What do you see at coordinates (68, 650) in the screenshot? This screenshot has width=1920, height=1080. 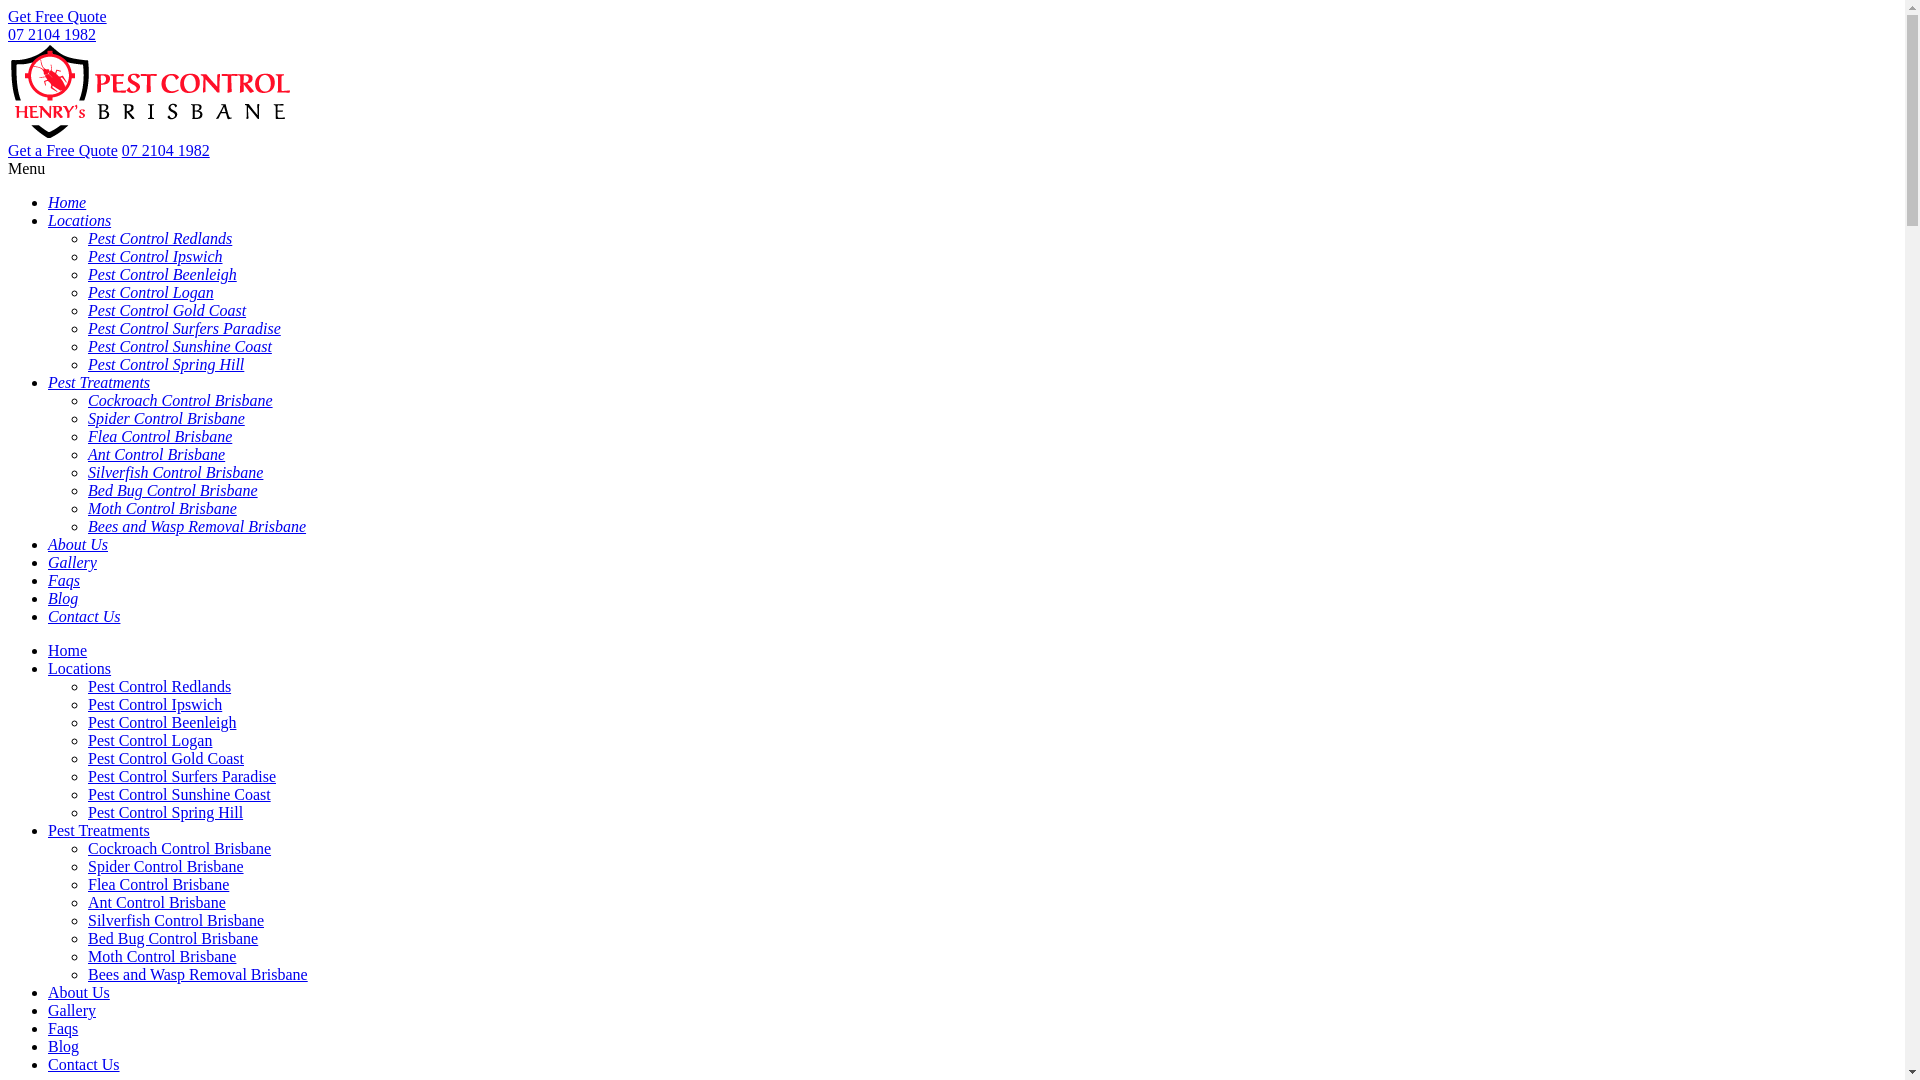 I see `Home` at bounding box center [68, 650].